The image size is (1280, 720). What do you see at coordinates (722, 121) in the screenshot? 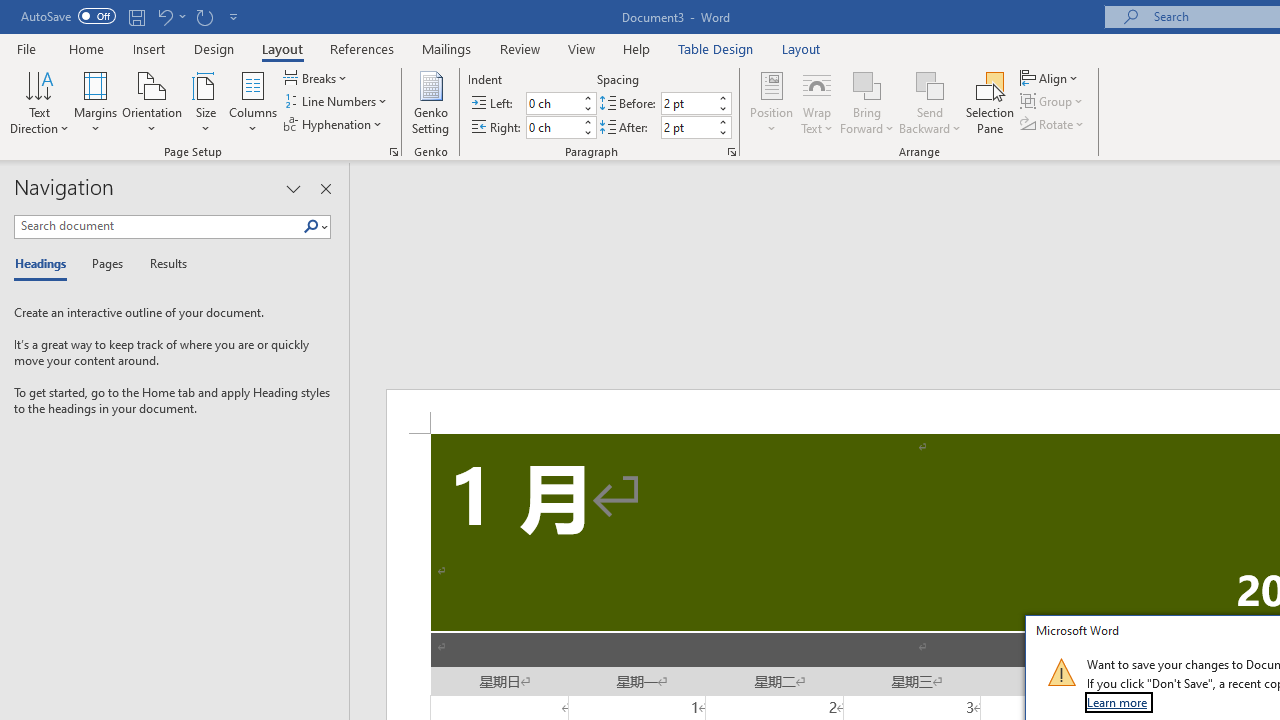
I see `More` at bounding box center [722, 121].